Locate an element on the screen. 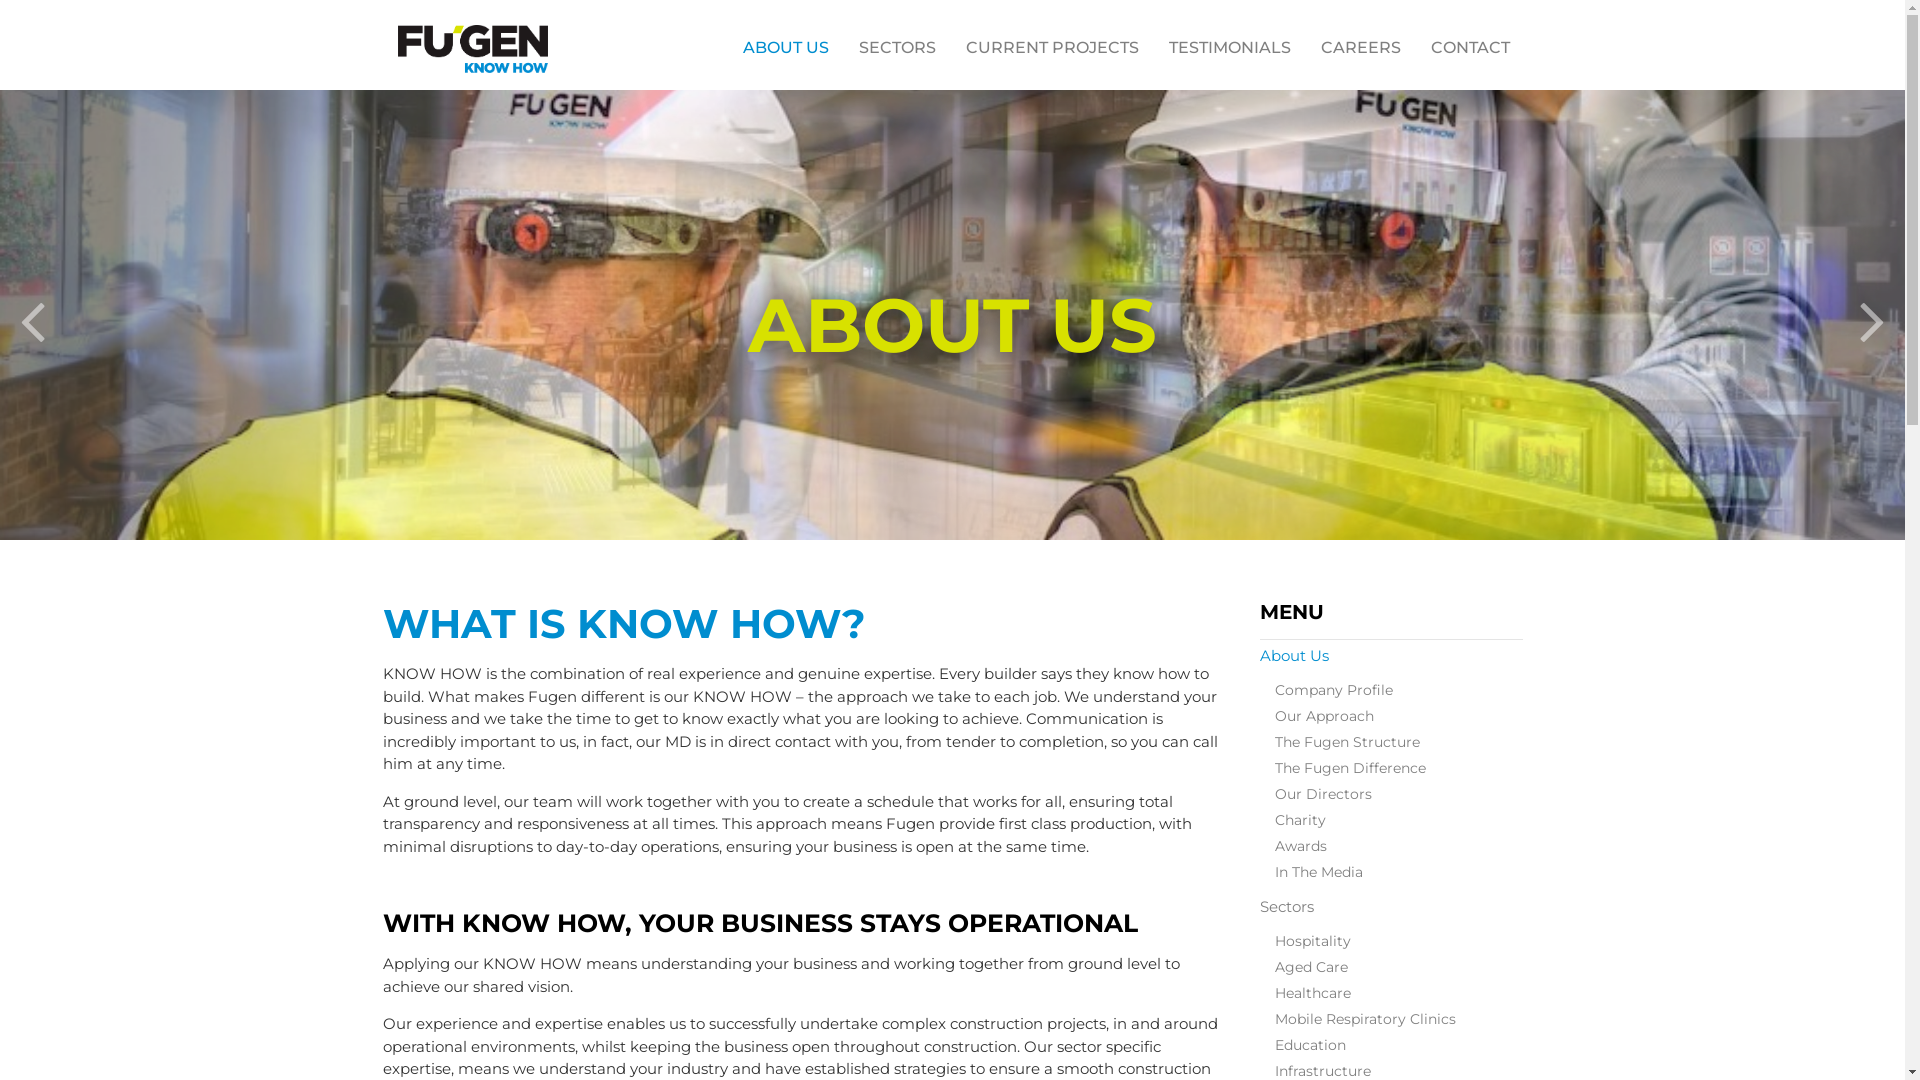 Image resolution: width=1920 pixels, height=1080 pixels. Healthcare is located at coordinates (1399, 993).